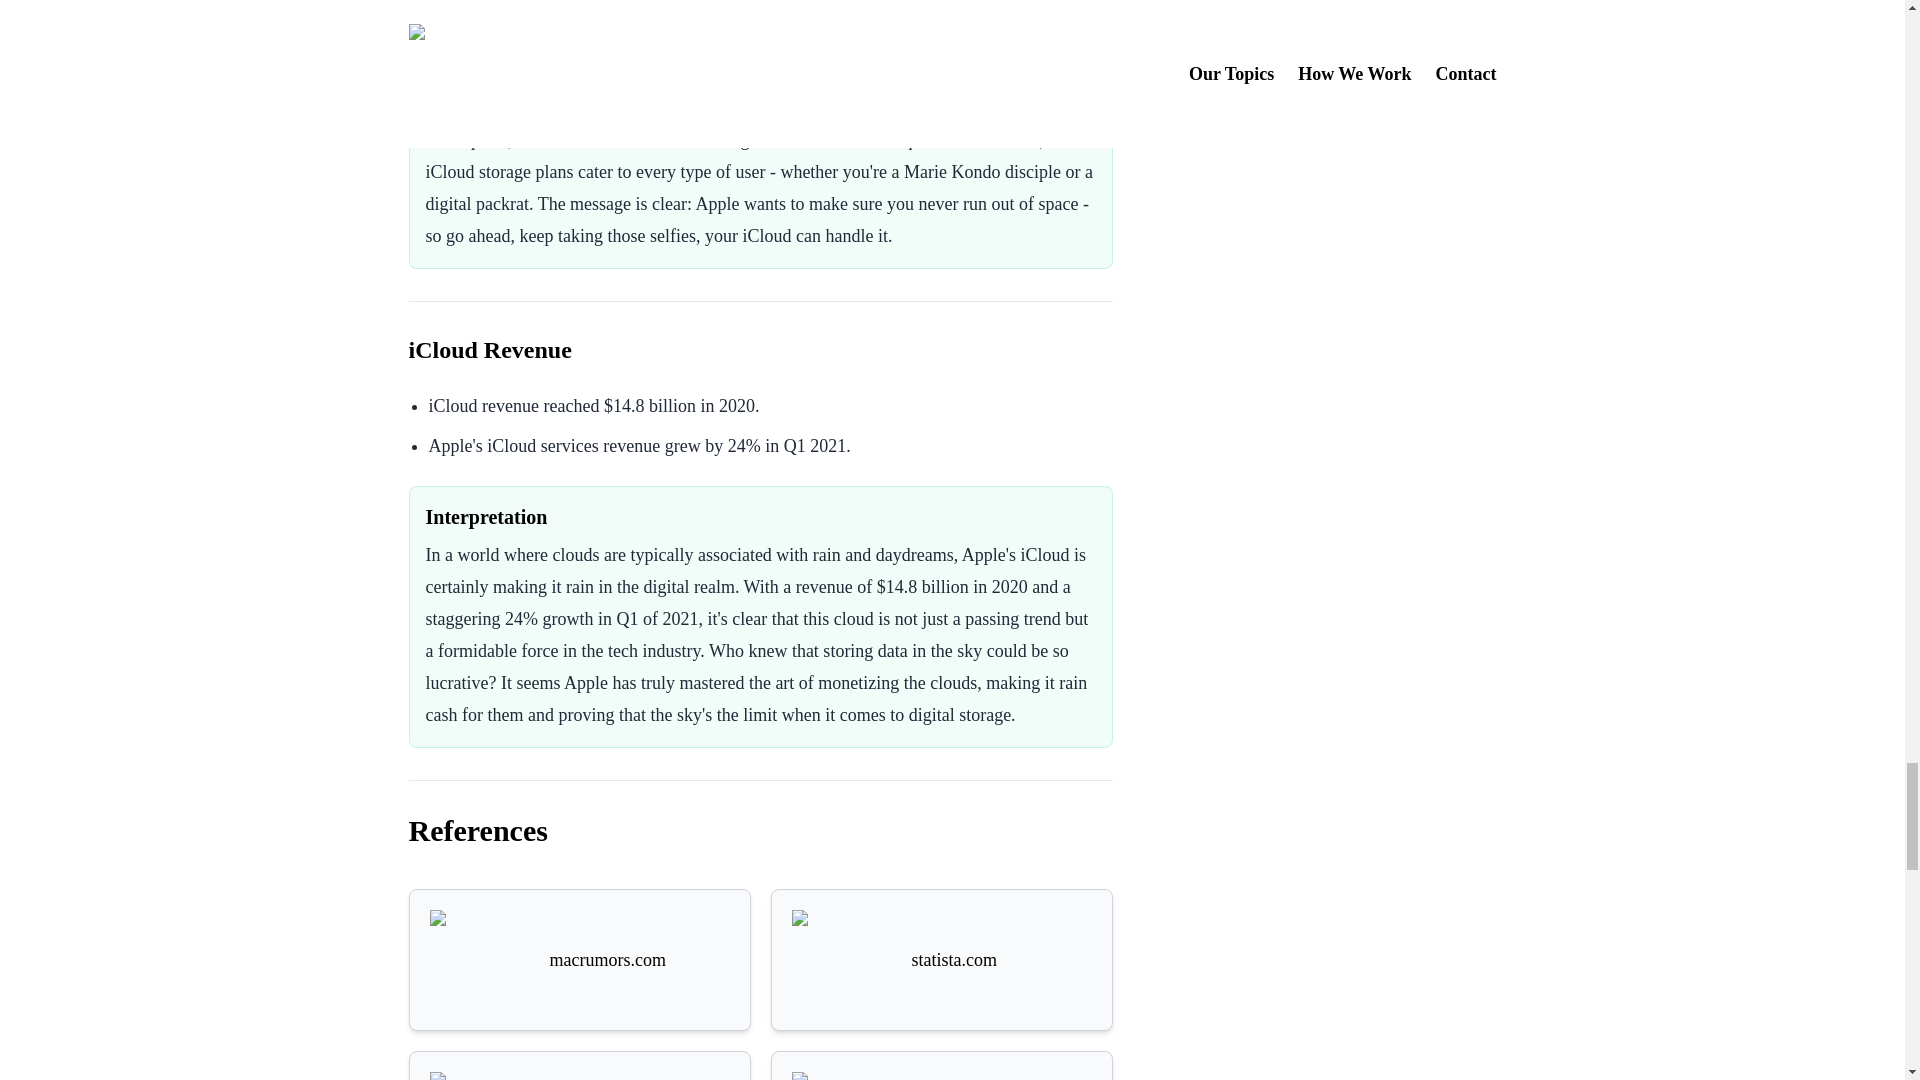 Image resolution: width=1920 pixels, height=1080 pixels. What do you see at coordinates (942, 960) in the screenshot?
I see `statista.com` at bounding box center [942, 960].